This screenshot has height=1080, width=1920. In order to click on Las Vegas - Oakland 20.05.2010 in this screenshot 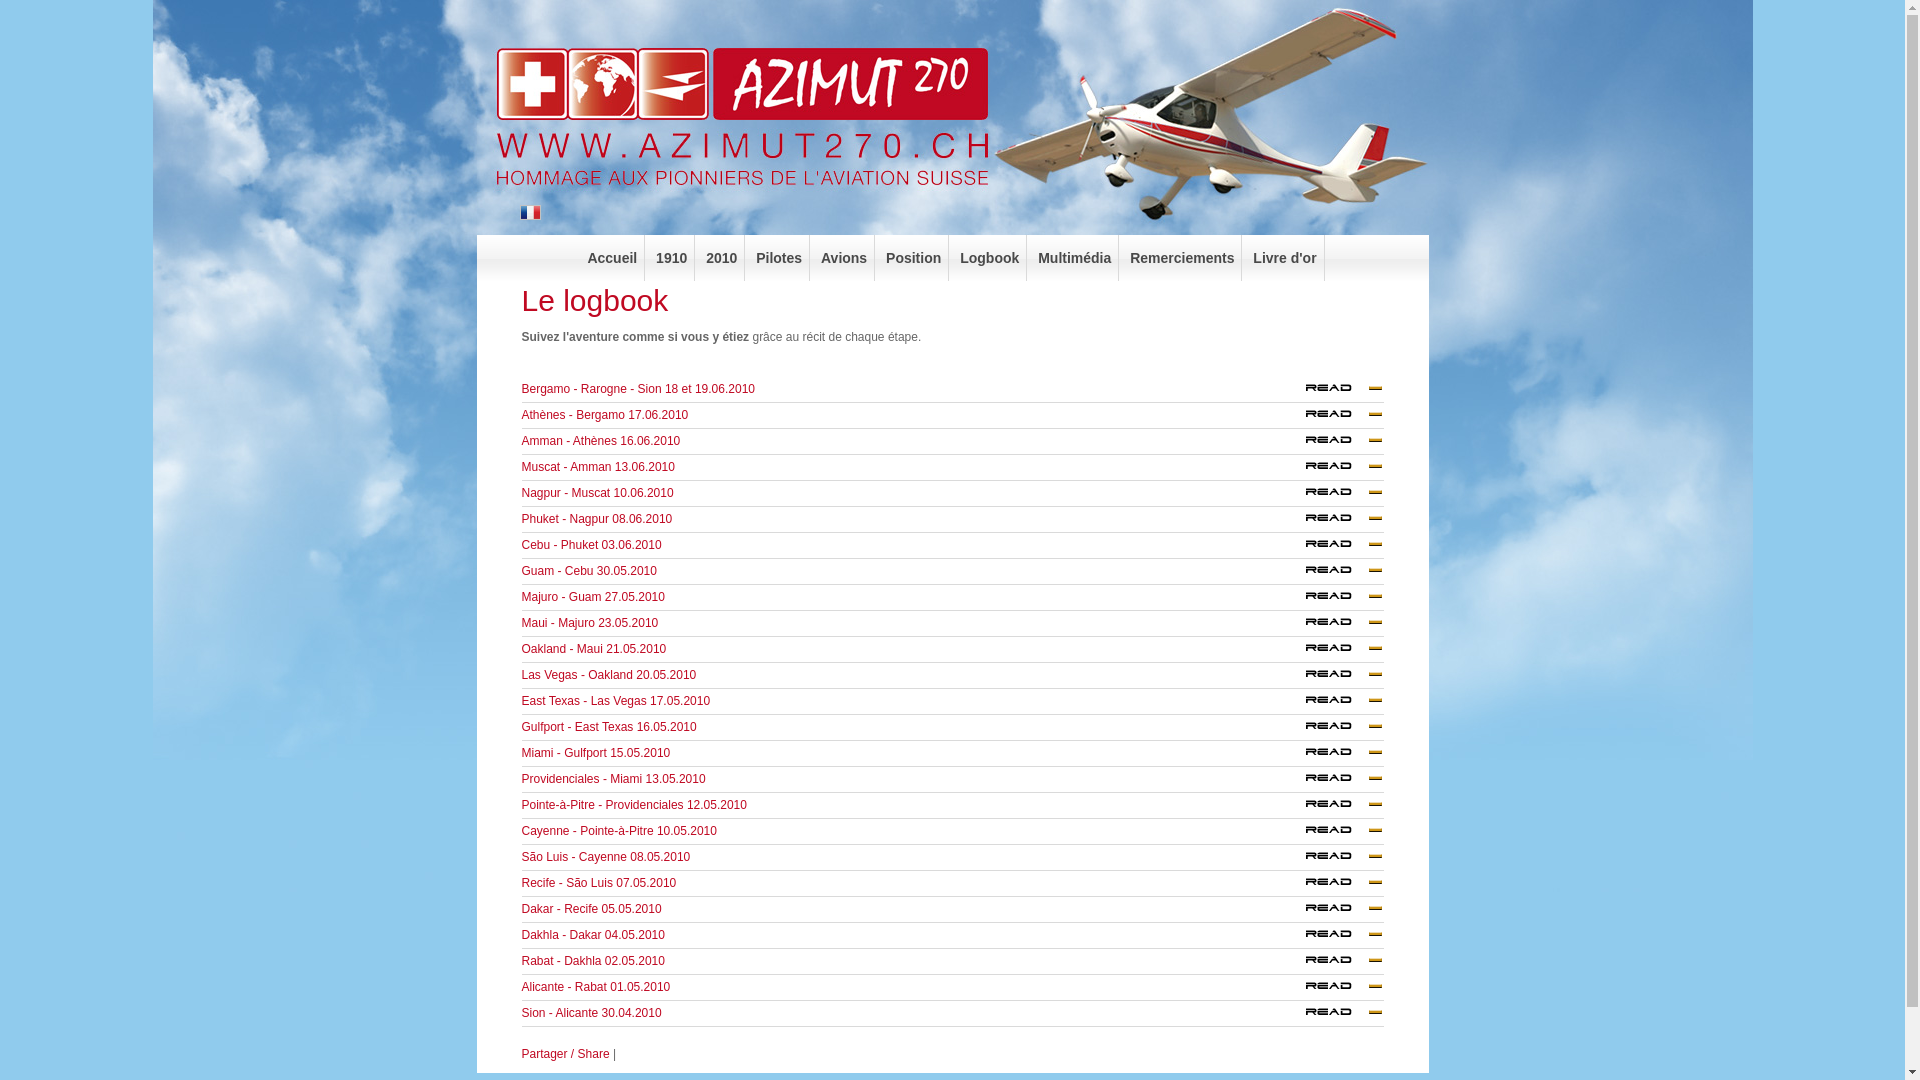, I will do `click(610, 675)`.